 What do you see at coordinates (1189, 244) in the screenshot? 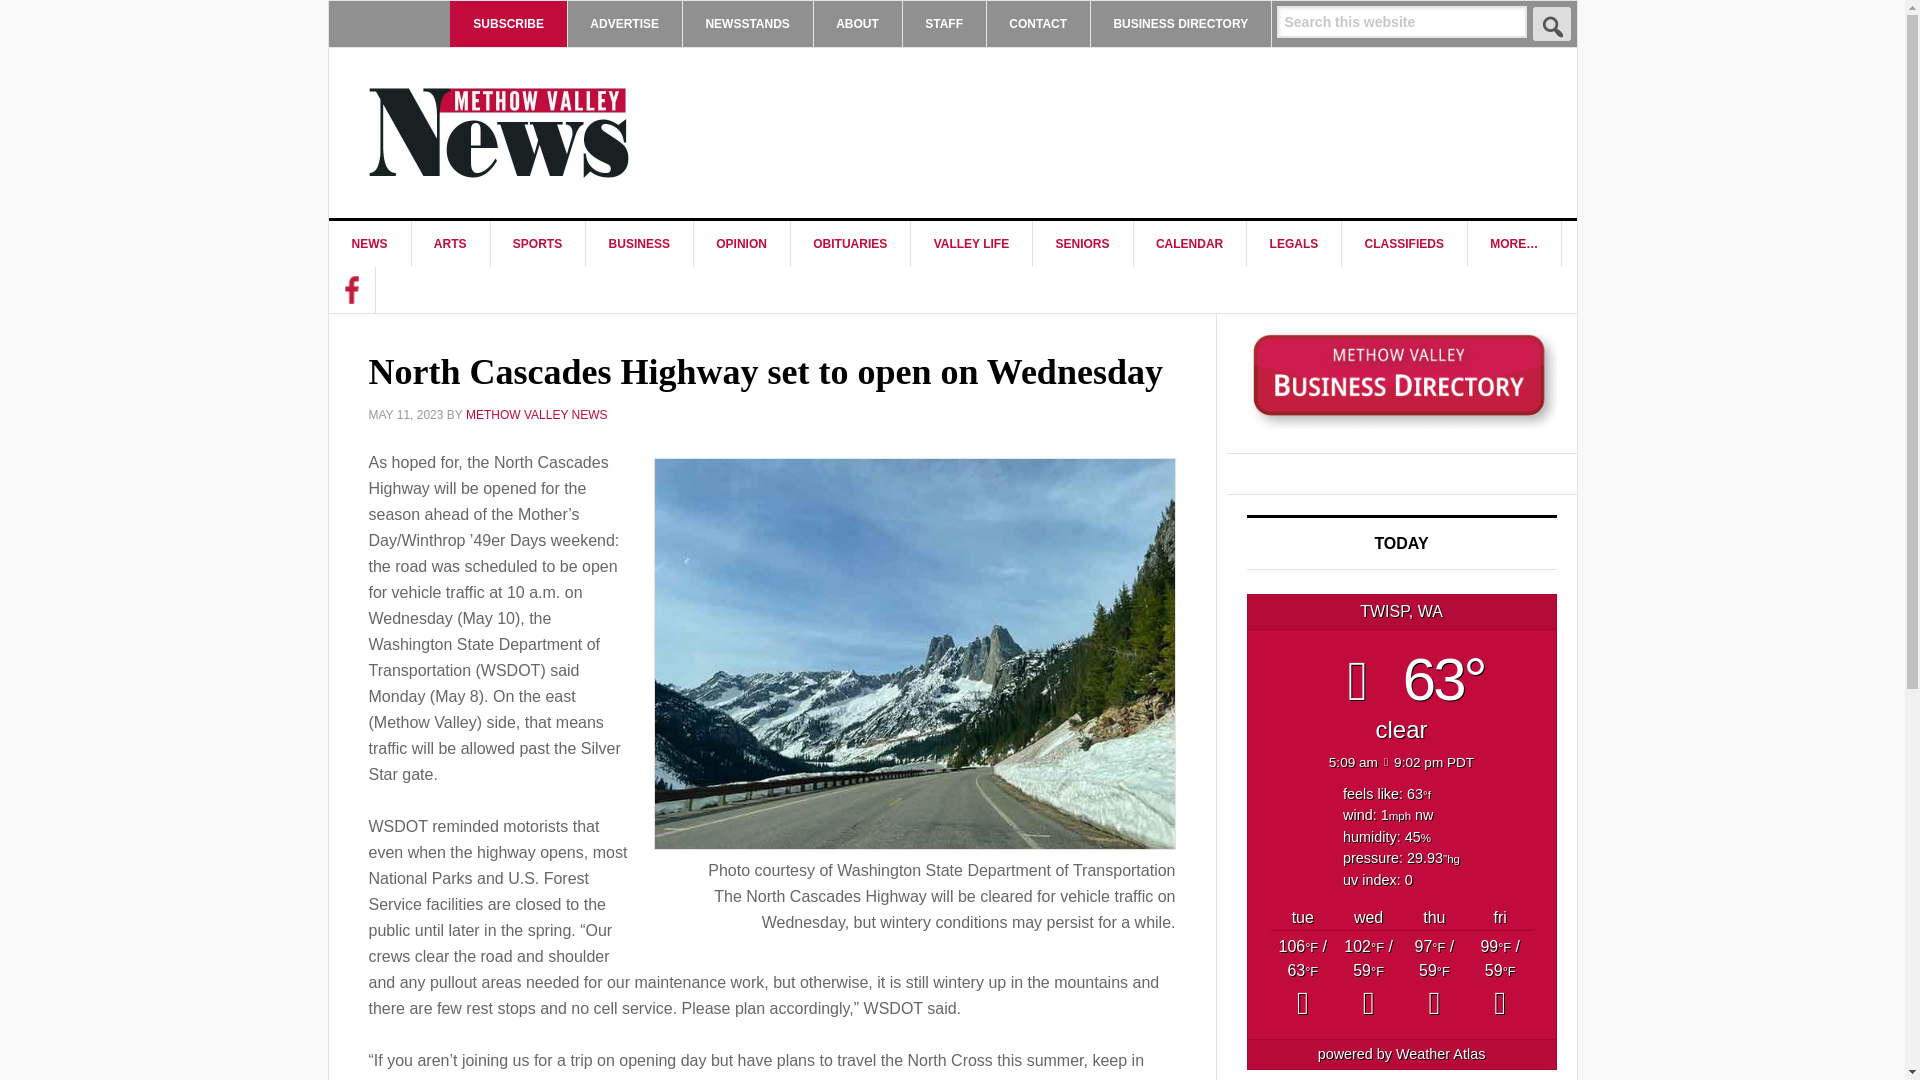
I see `CALENDAR` at bounding box center [1189, 244].